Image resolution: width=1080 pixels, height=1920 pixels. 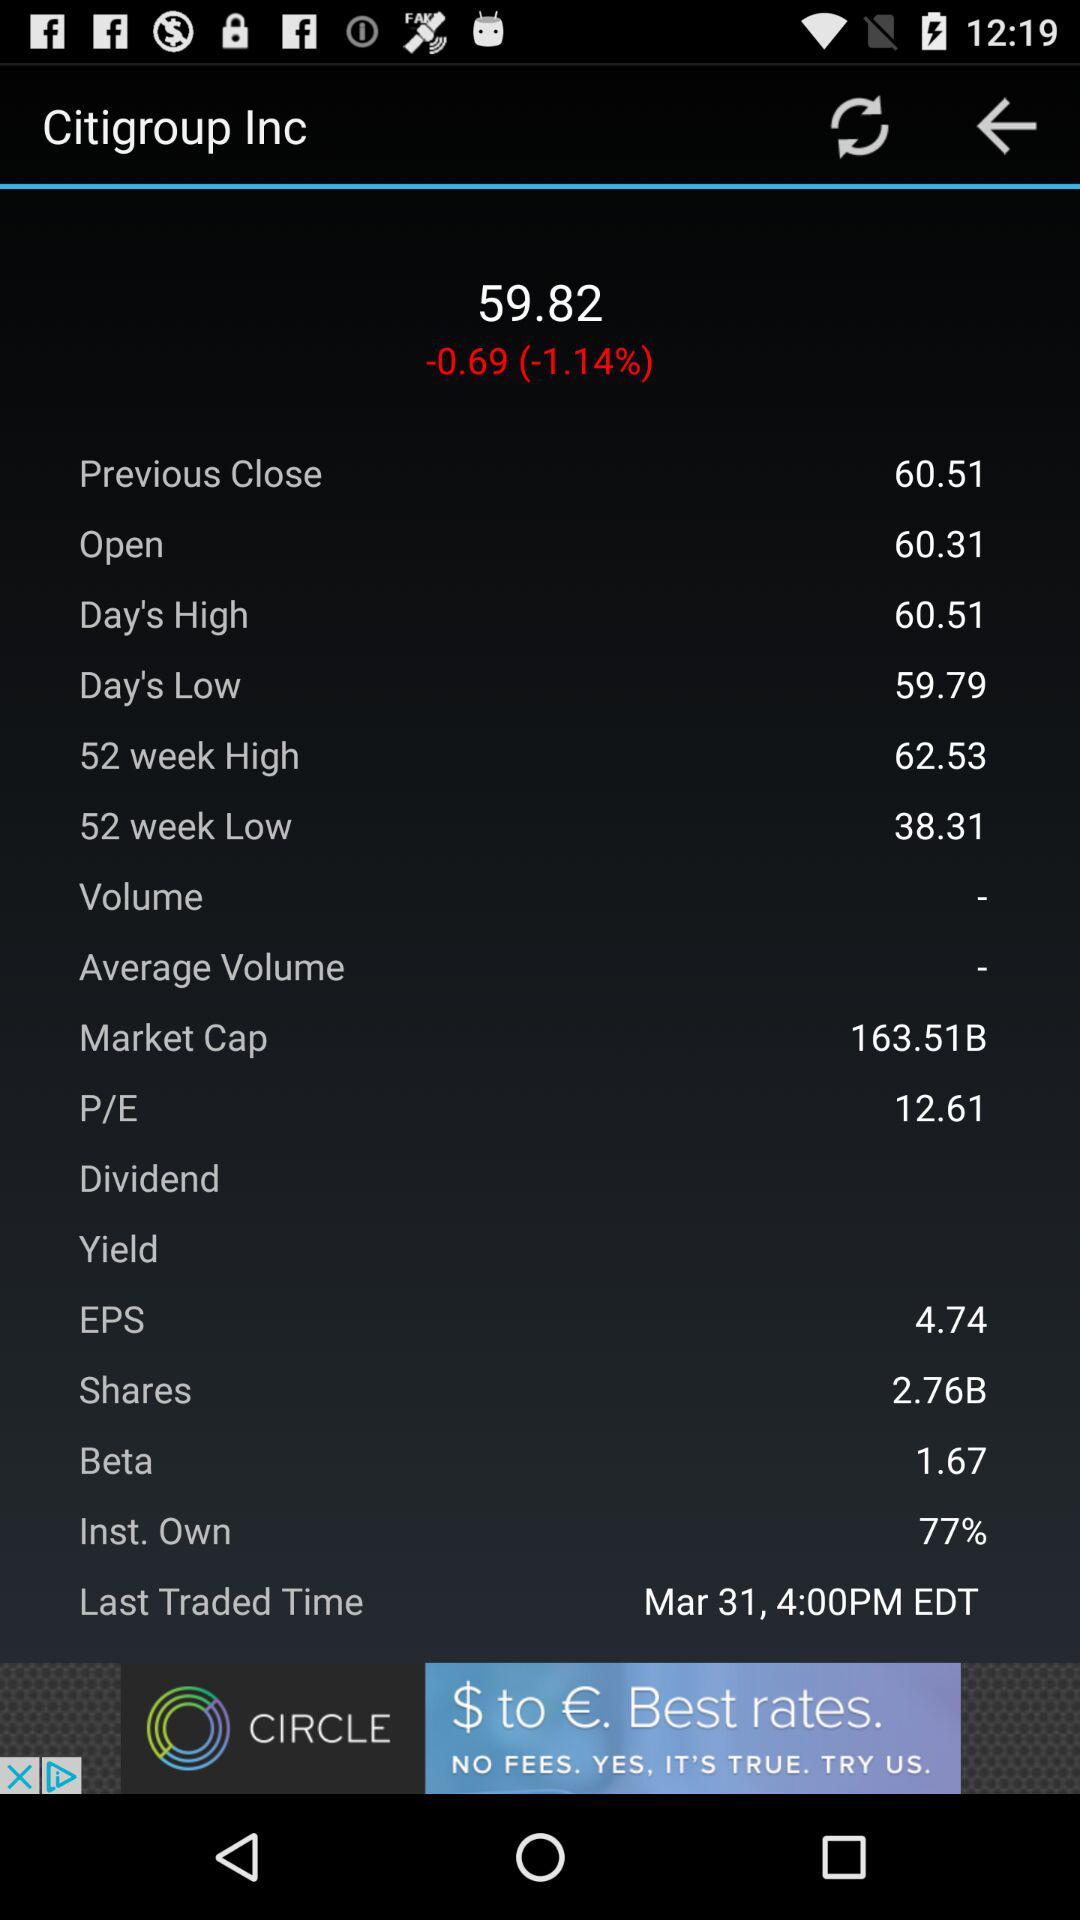 What do you see at coordinates (540, 1728) in the screenshot?
I see `adverstisment` at bounding box center [540, 1728].